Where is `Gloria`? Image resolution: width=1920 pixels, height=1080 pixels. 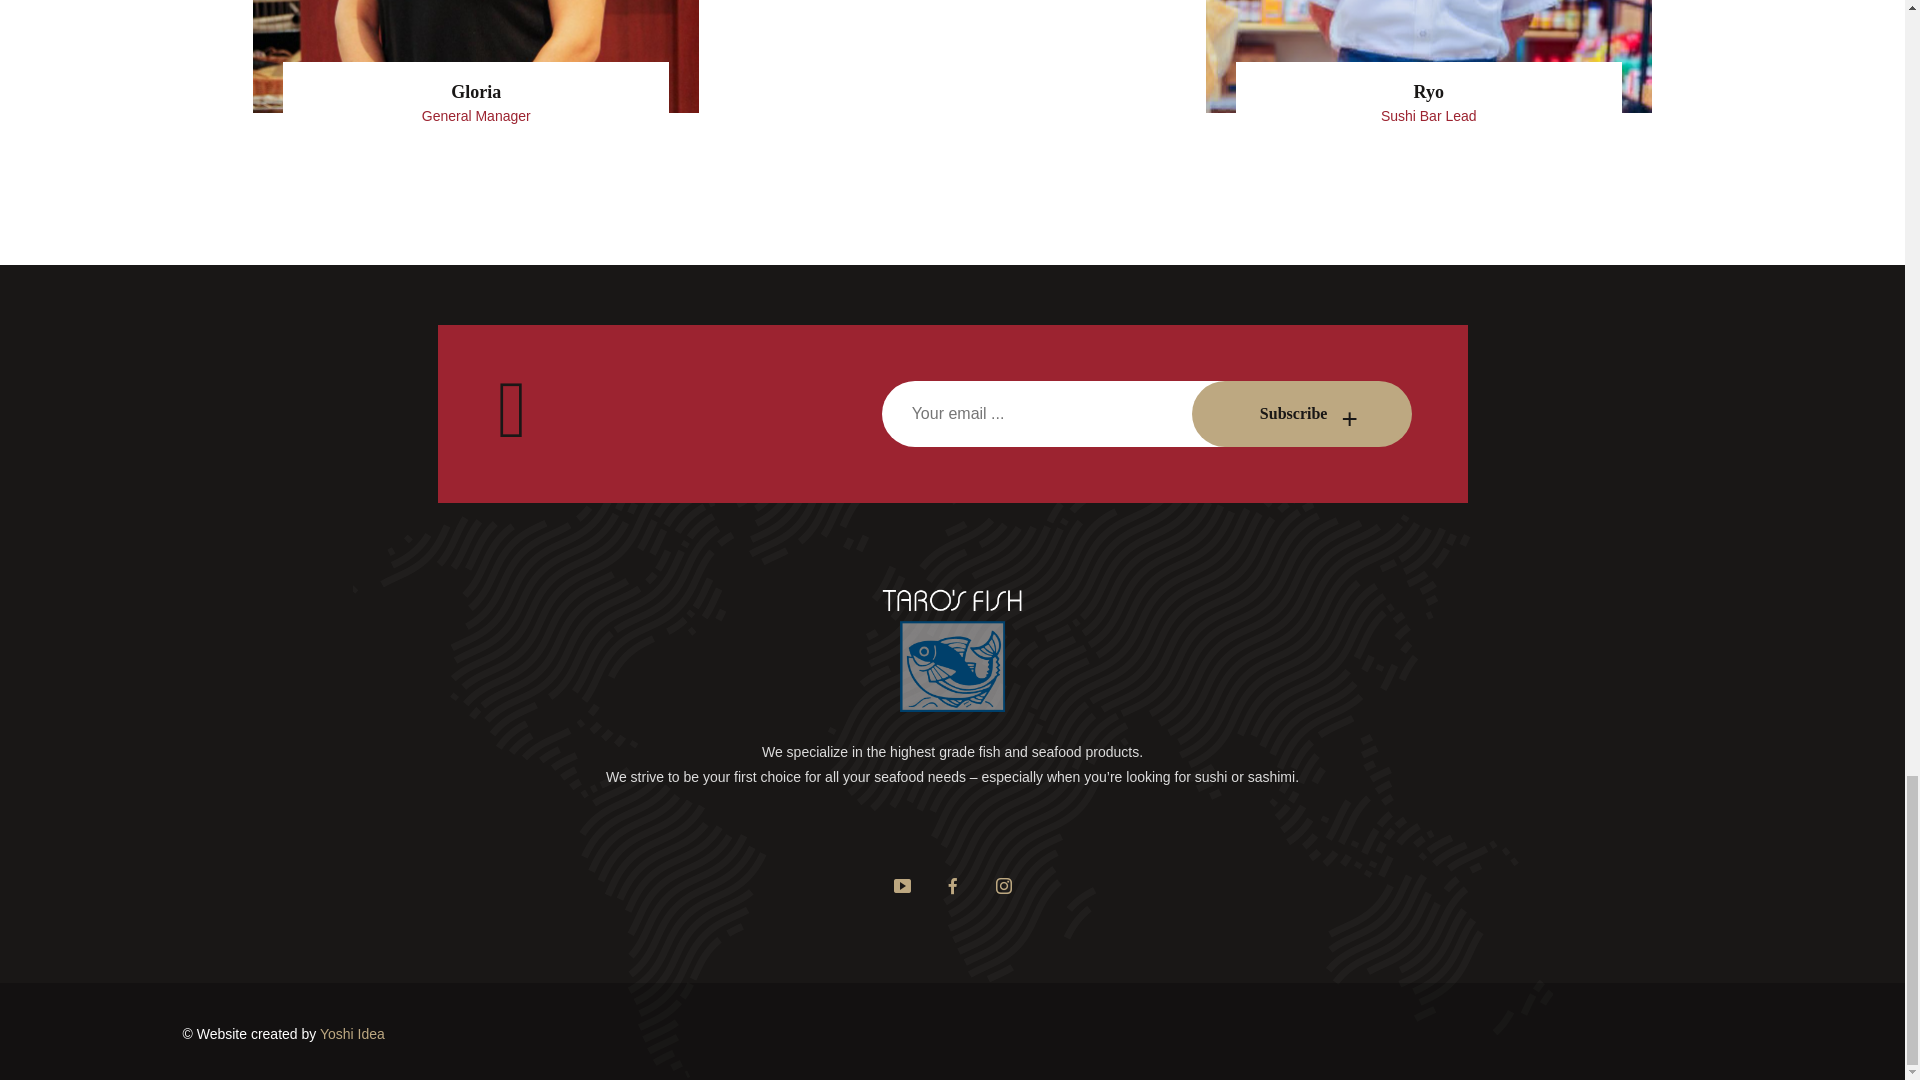
Gloria is located at coordinates (475, 93).